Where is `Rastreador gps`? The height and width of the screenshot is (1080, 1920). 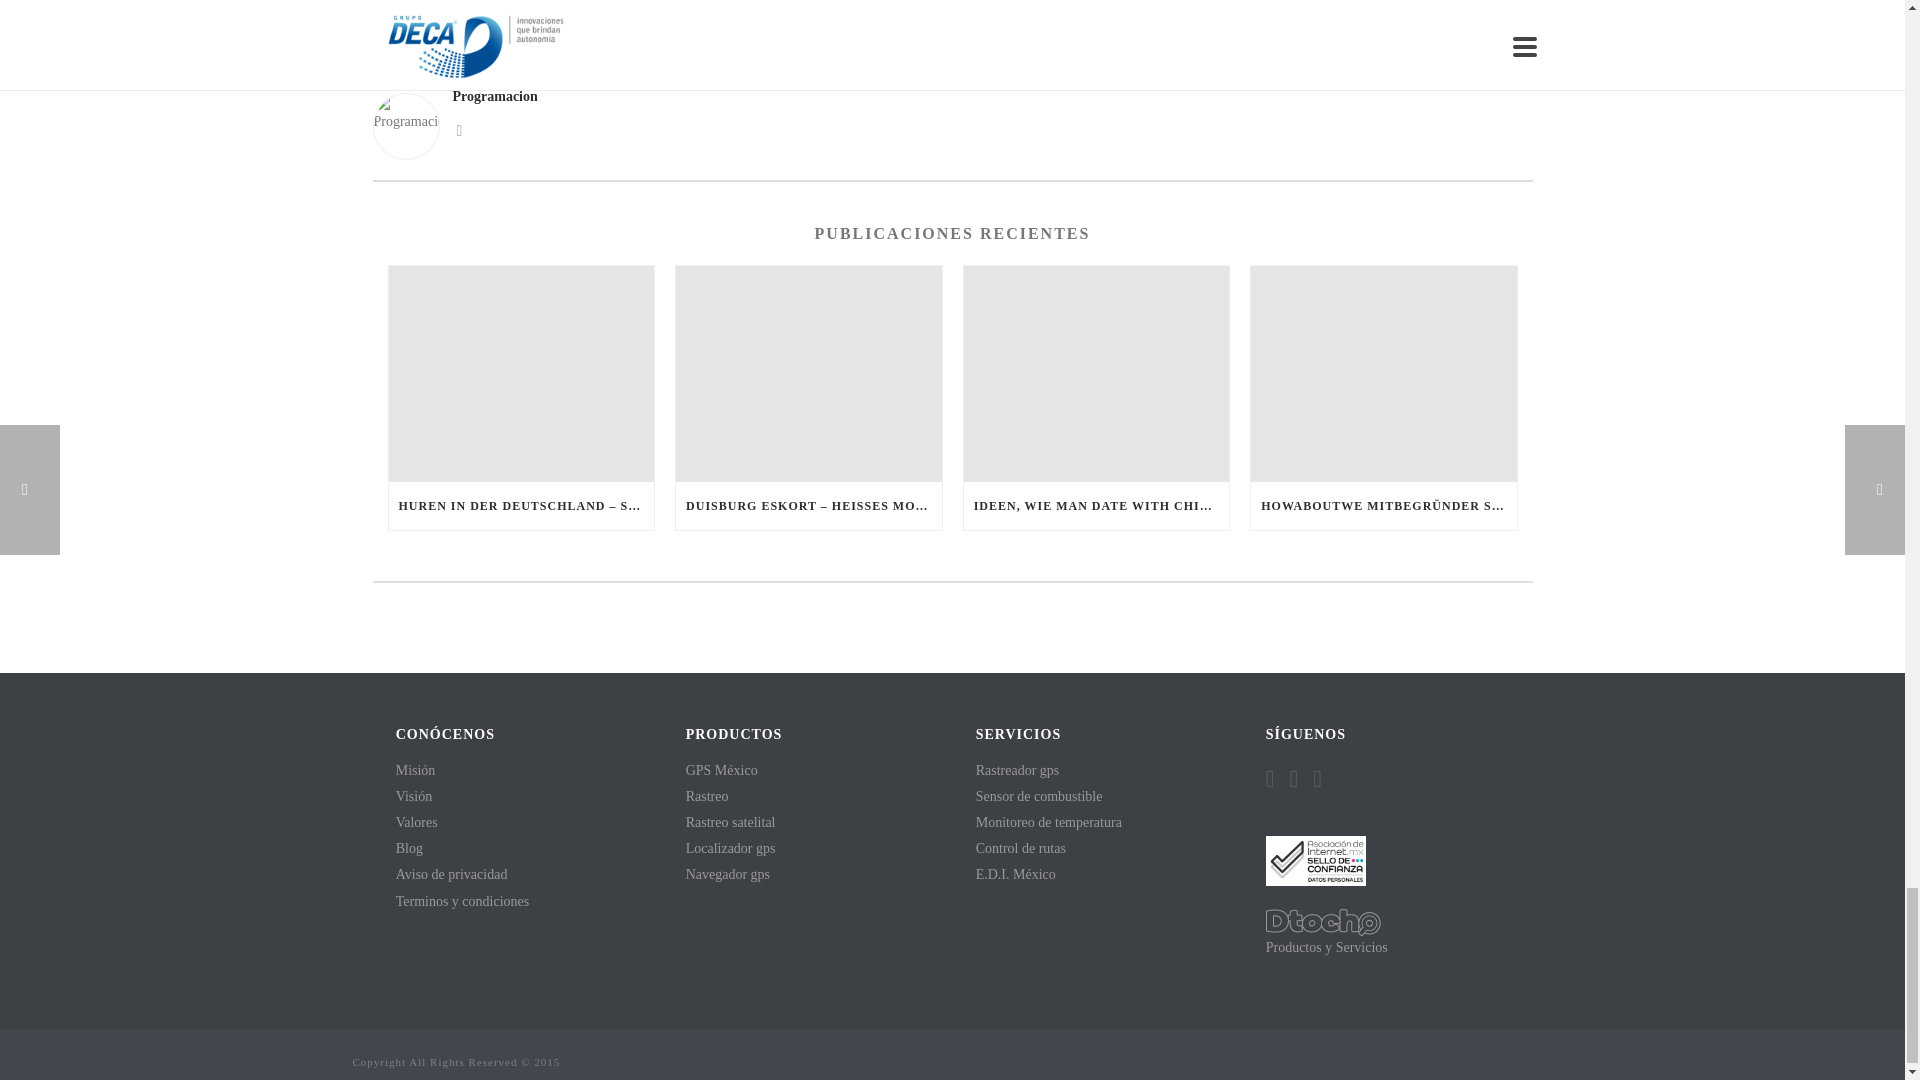 Rastreador gps is located at coordinates (1017, 770).